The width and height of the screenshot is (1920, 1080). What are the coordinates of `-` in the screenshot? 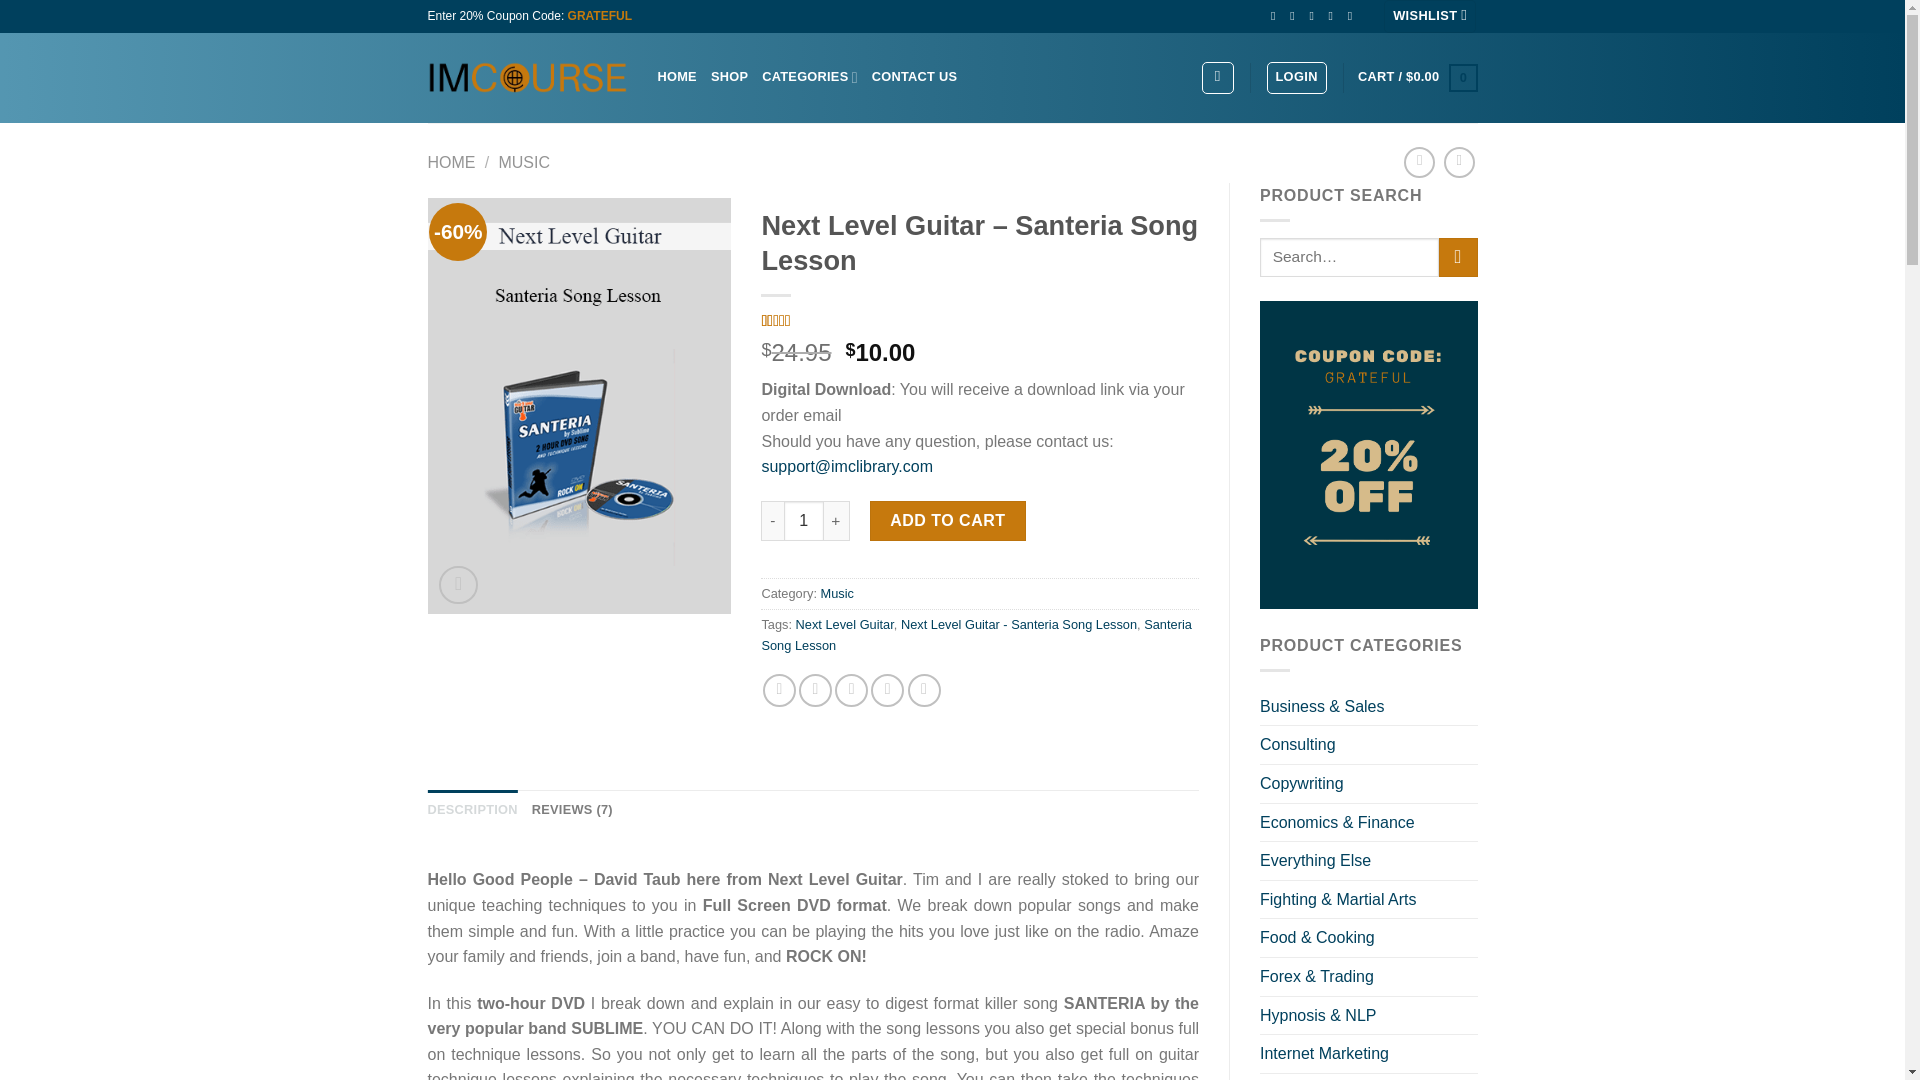 It's located at (772, 521).